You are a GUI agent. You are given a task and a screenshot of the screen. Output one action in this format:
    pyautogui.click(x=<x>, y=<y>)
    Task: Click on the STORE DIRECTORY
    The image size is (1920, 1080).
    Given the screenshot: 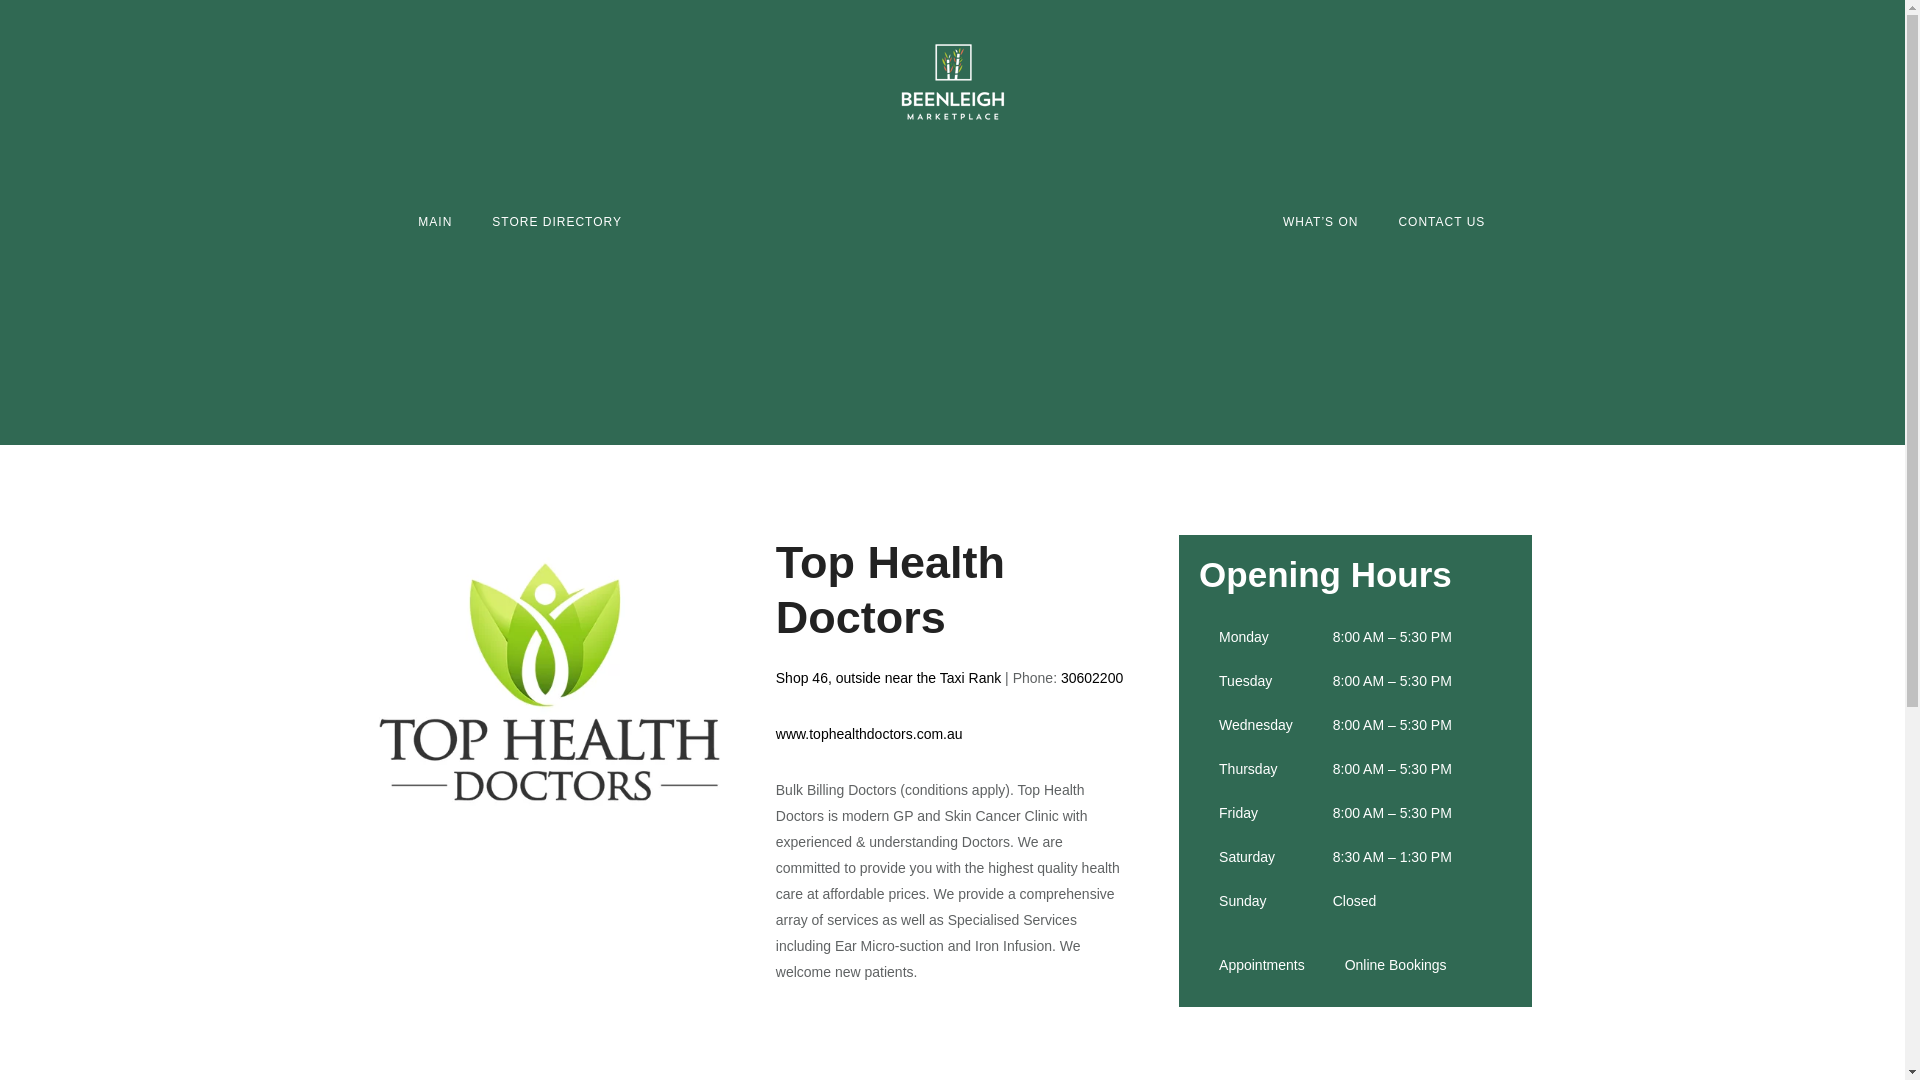 What is the action you would take?
    pyautogui.click(x=556, y=221)
    